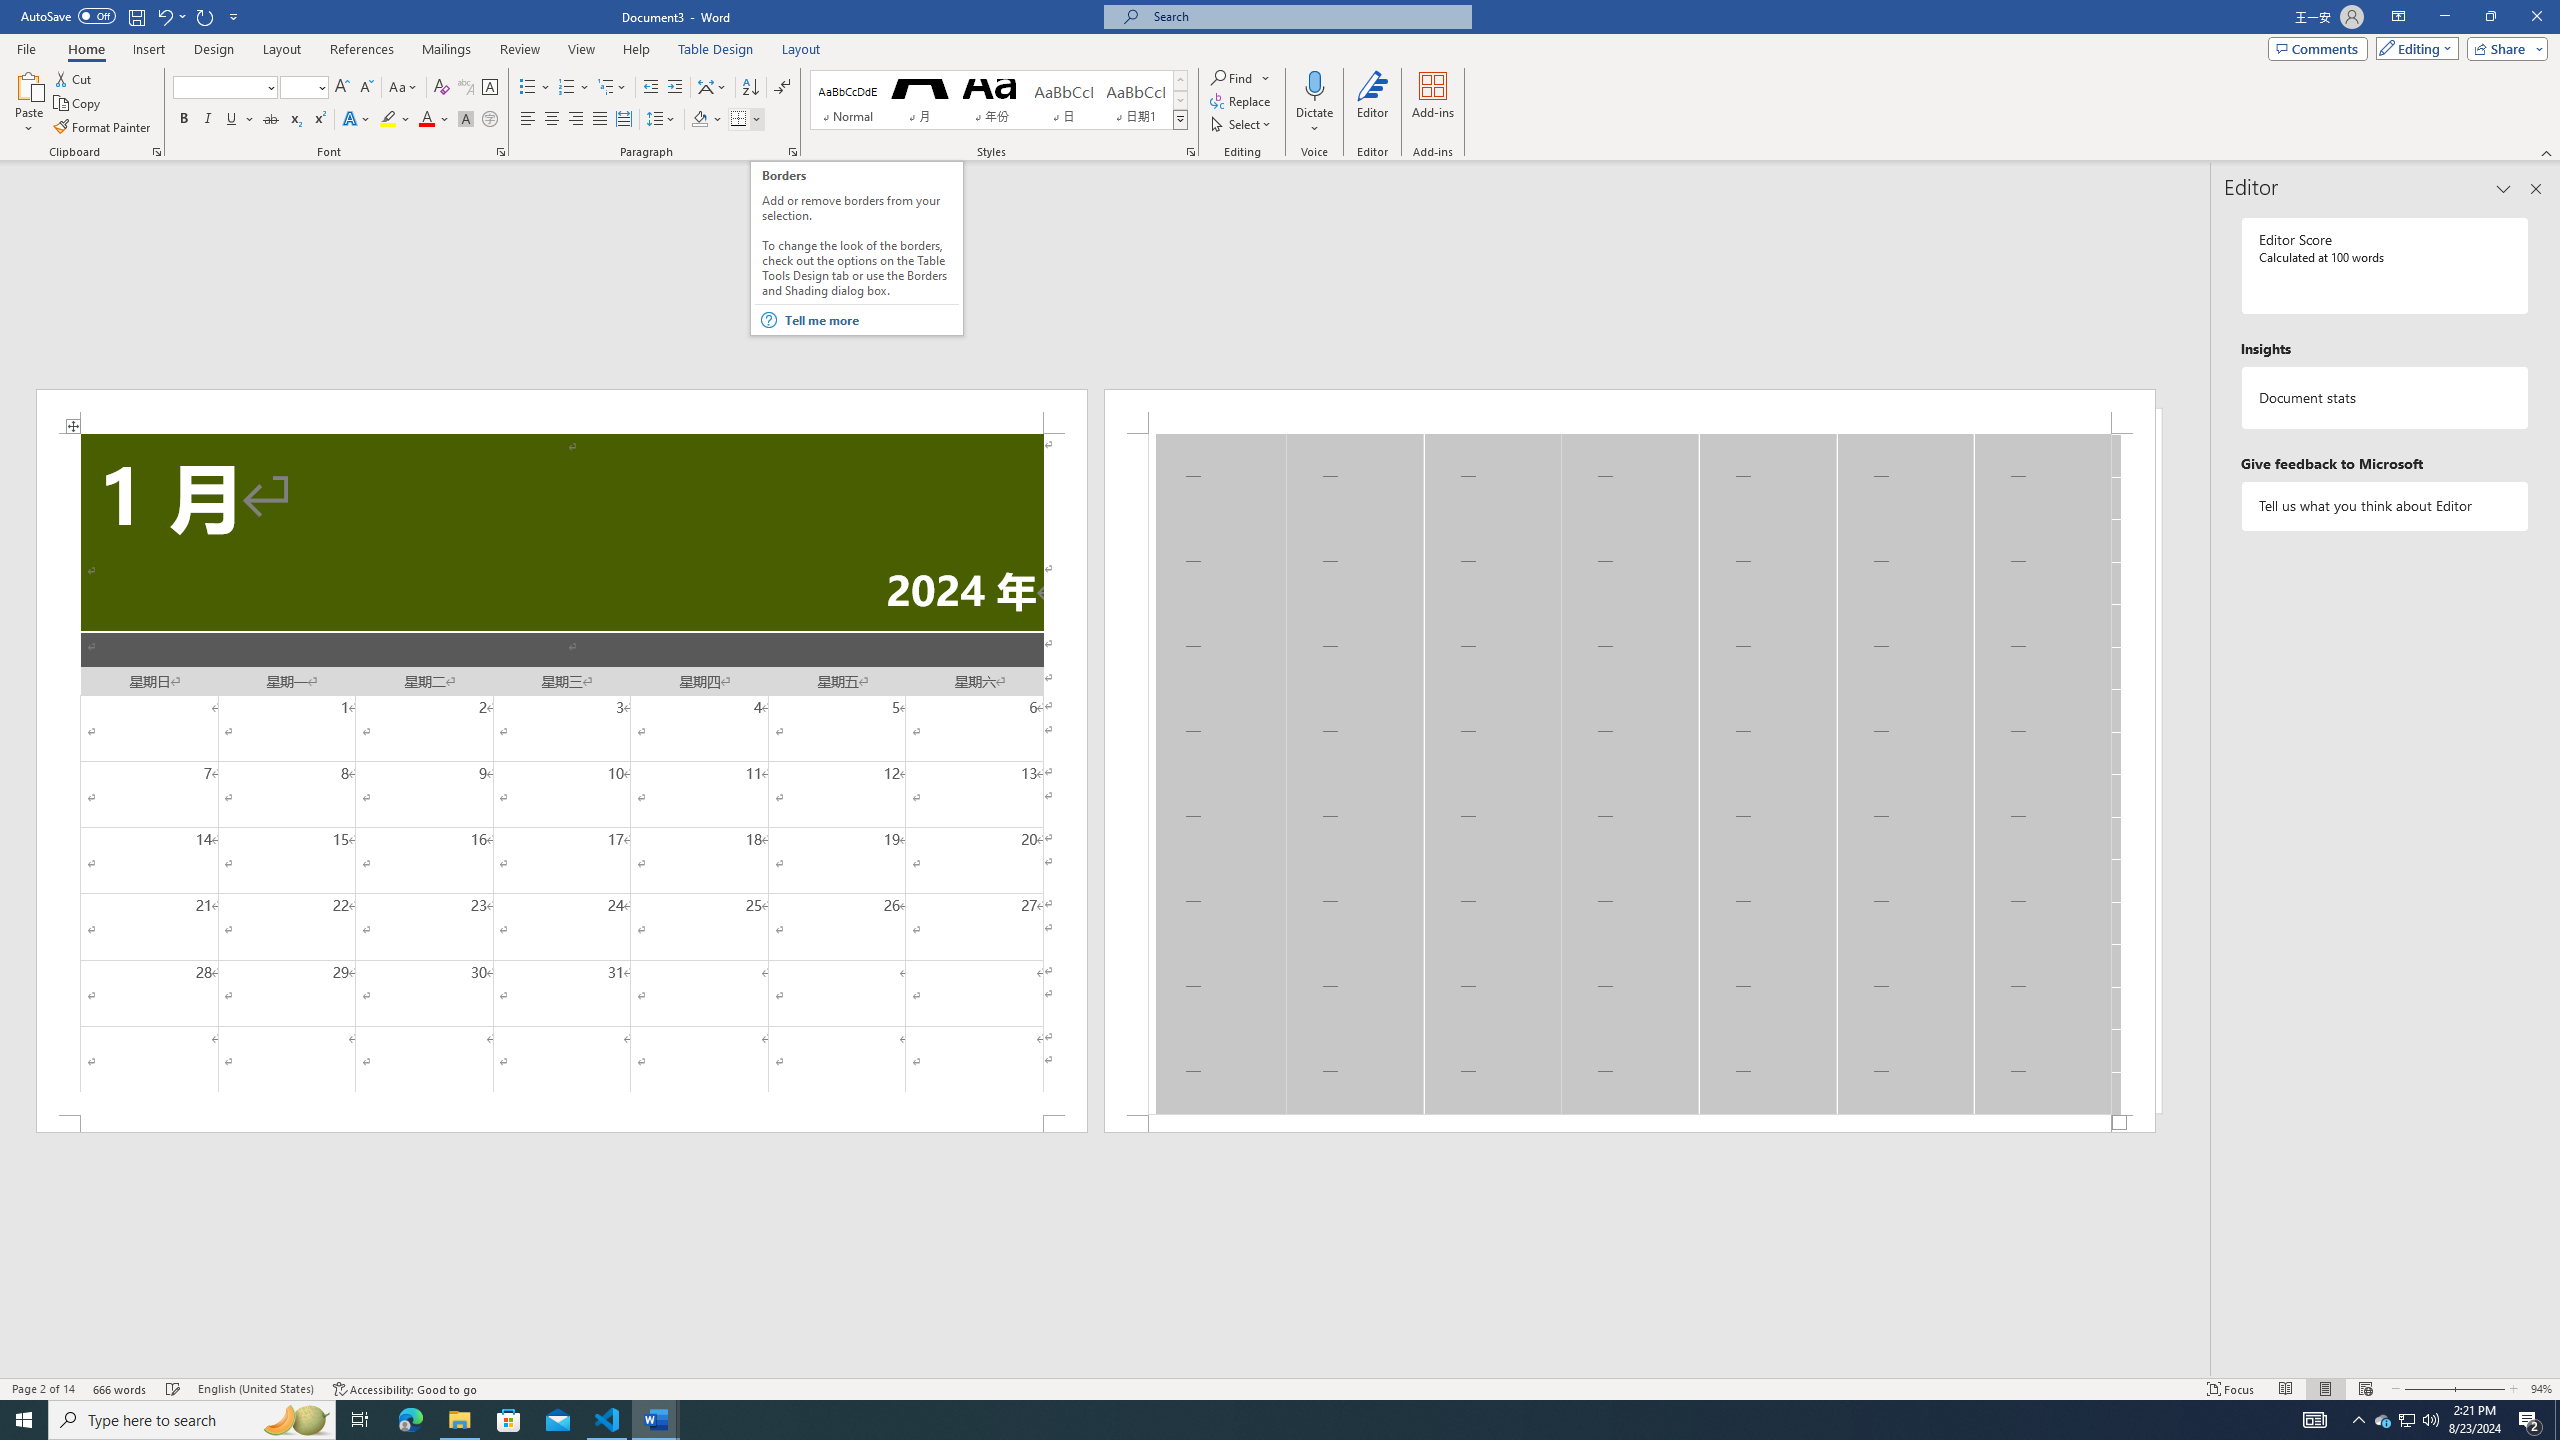 This screenshot has width=2560, height=1440. I want to click on Undo Apply Quick Style, so click(164, 16).